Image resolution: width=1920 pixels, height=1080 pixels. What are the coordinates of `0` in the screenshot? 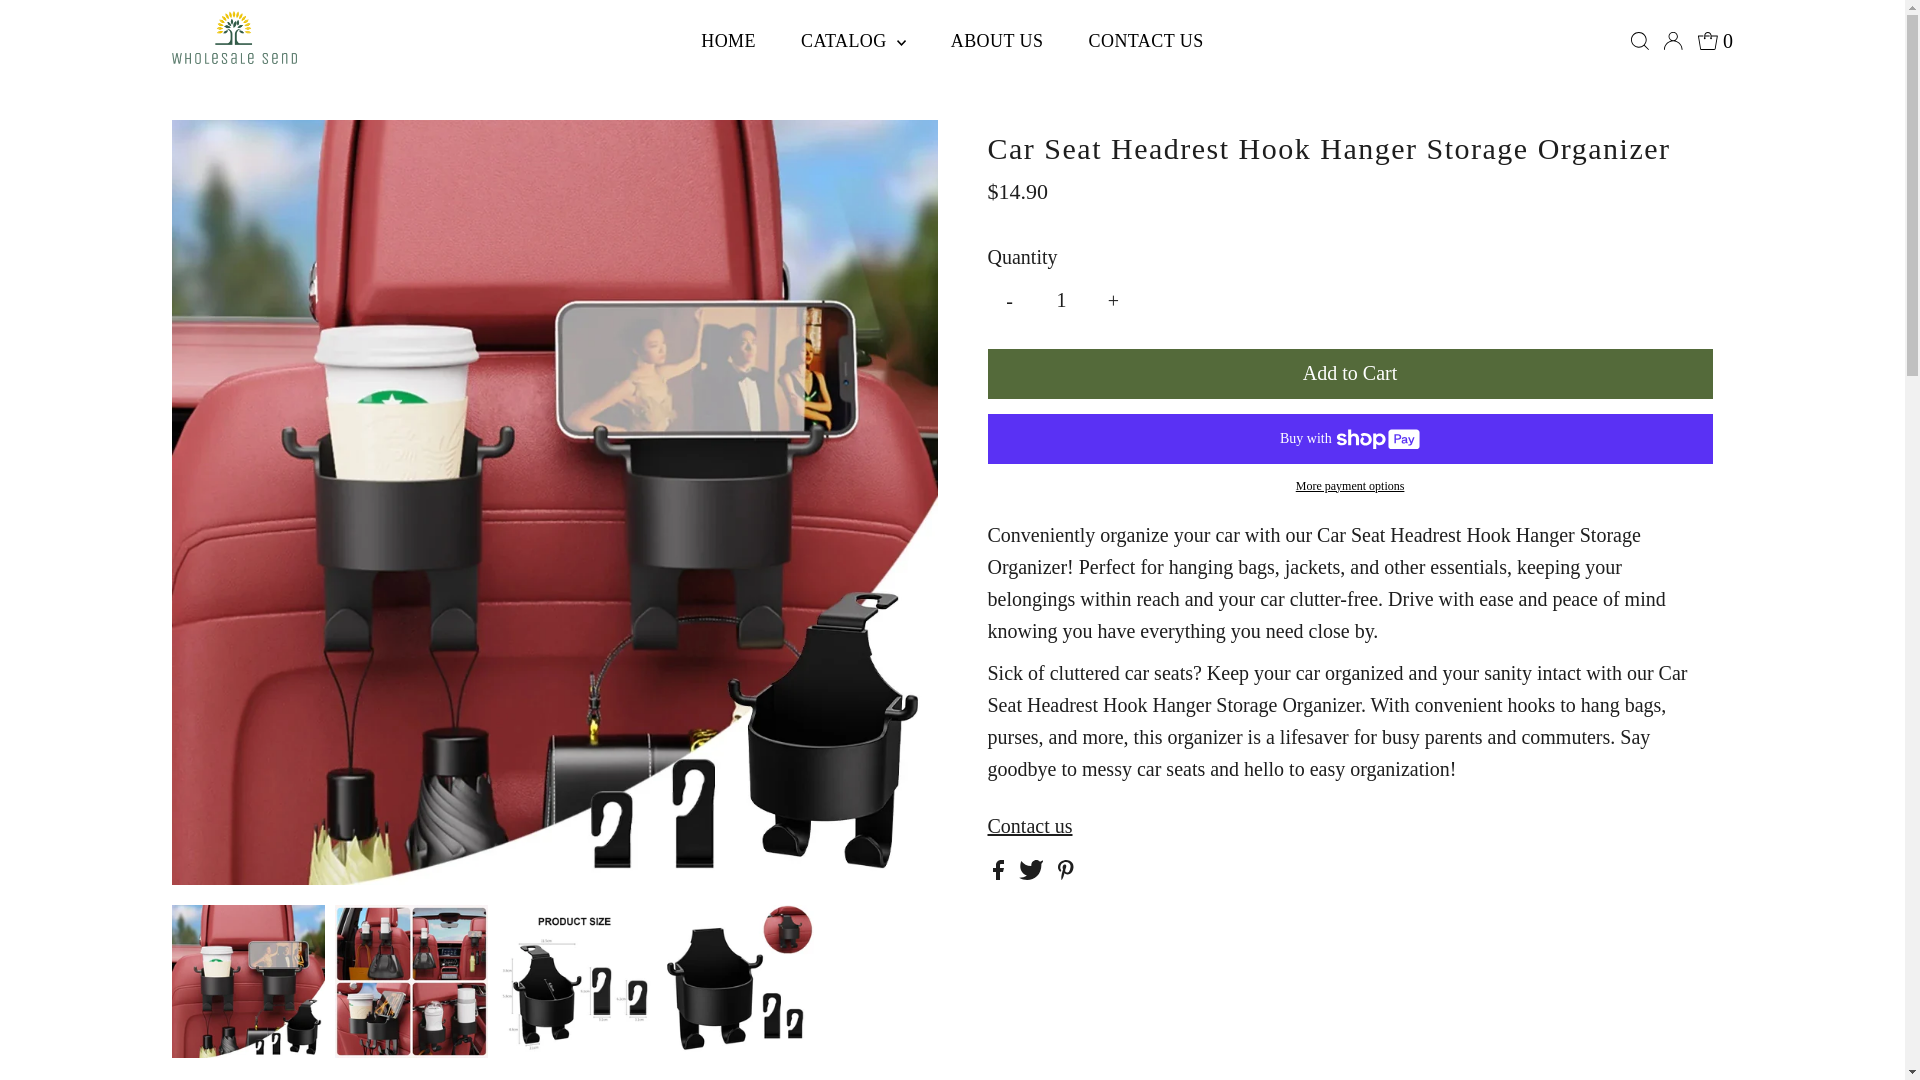 It's located at (1715, 40).